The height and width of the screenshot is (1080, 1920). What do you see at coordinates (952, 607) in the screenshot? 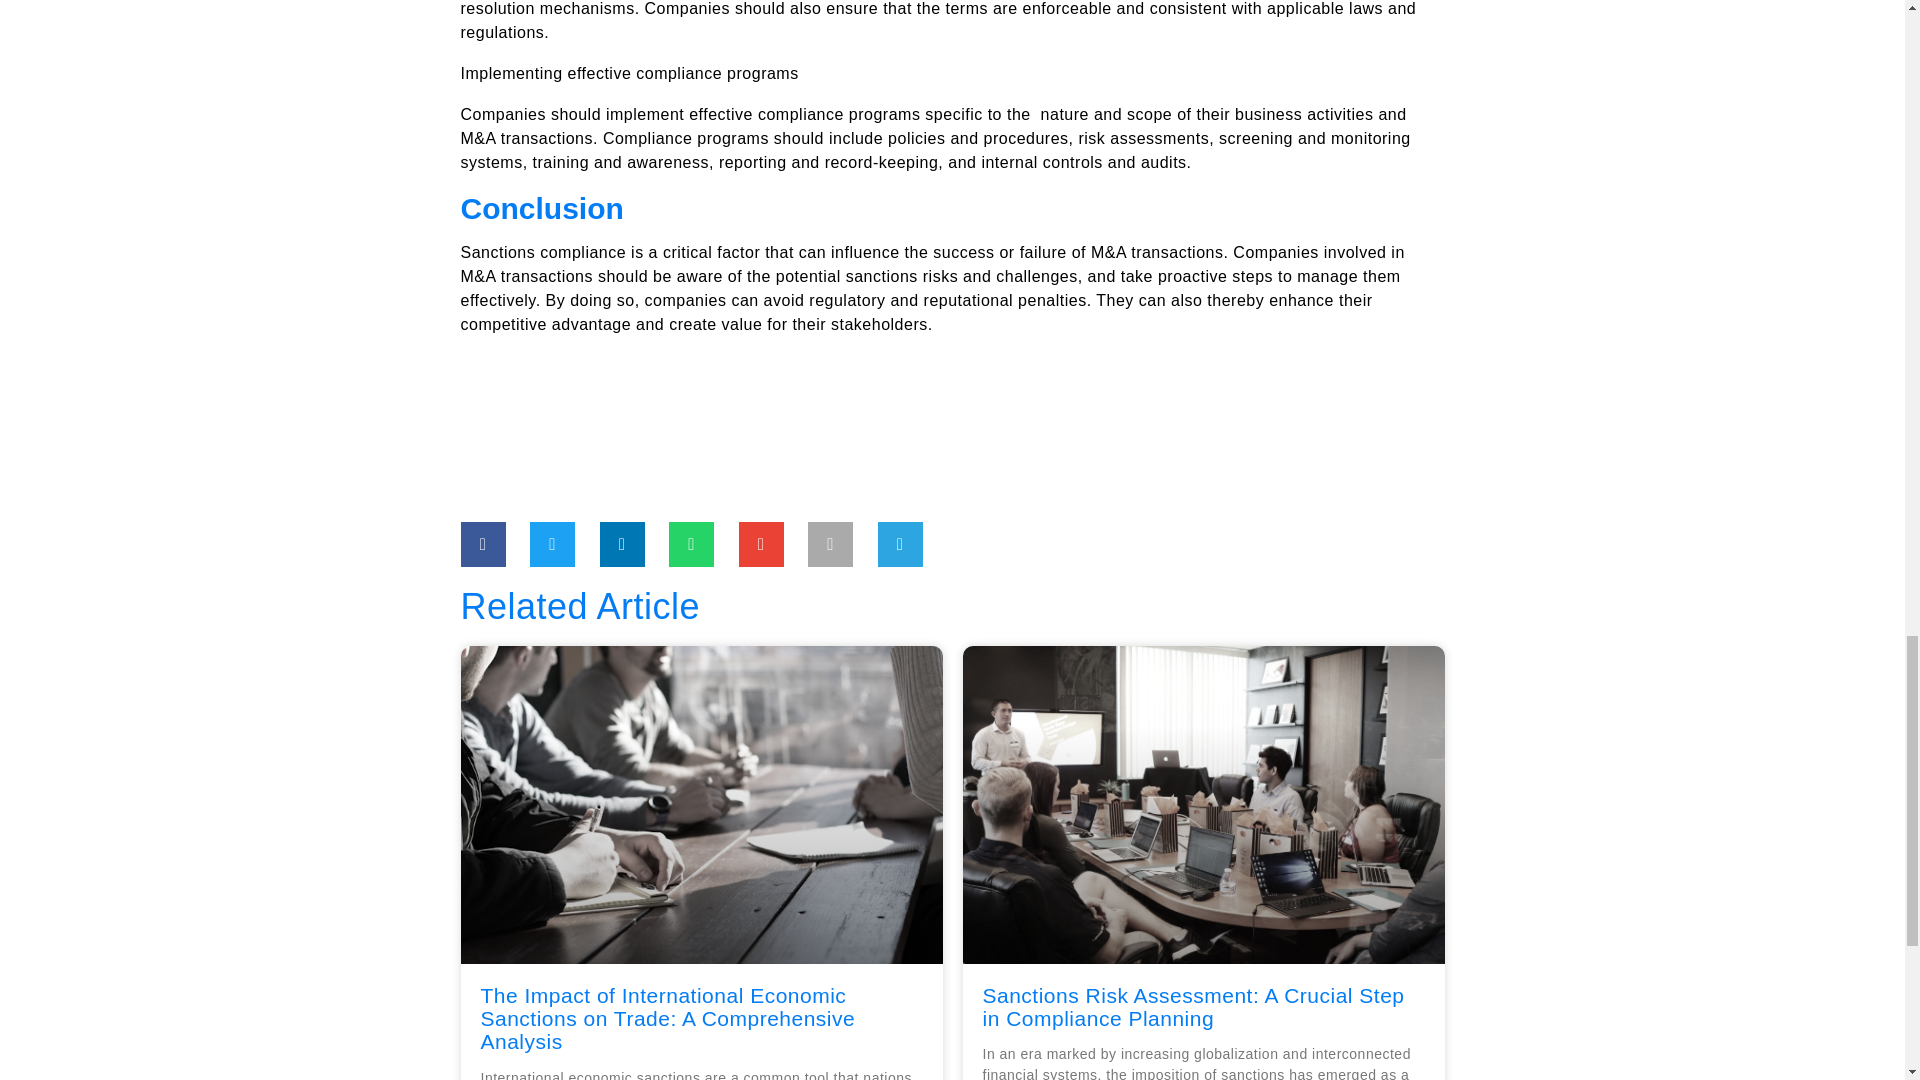
I see `Related Article` at bounding box center [952, 607].